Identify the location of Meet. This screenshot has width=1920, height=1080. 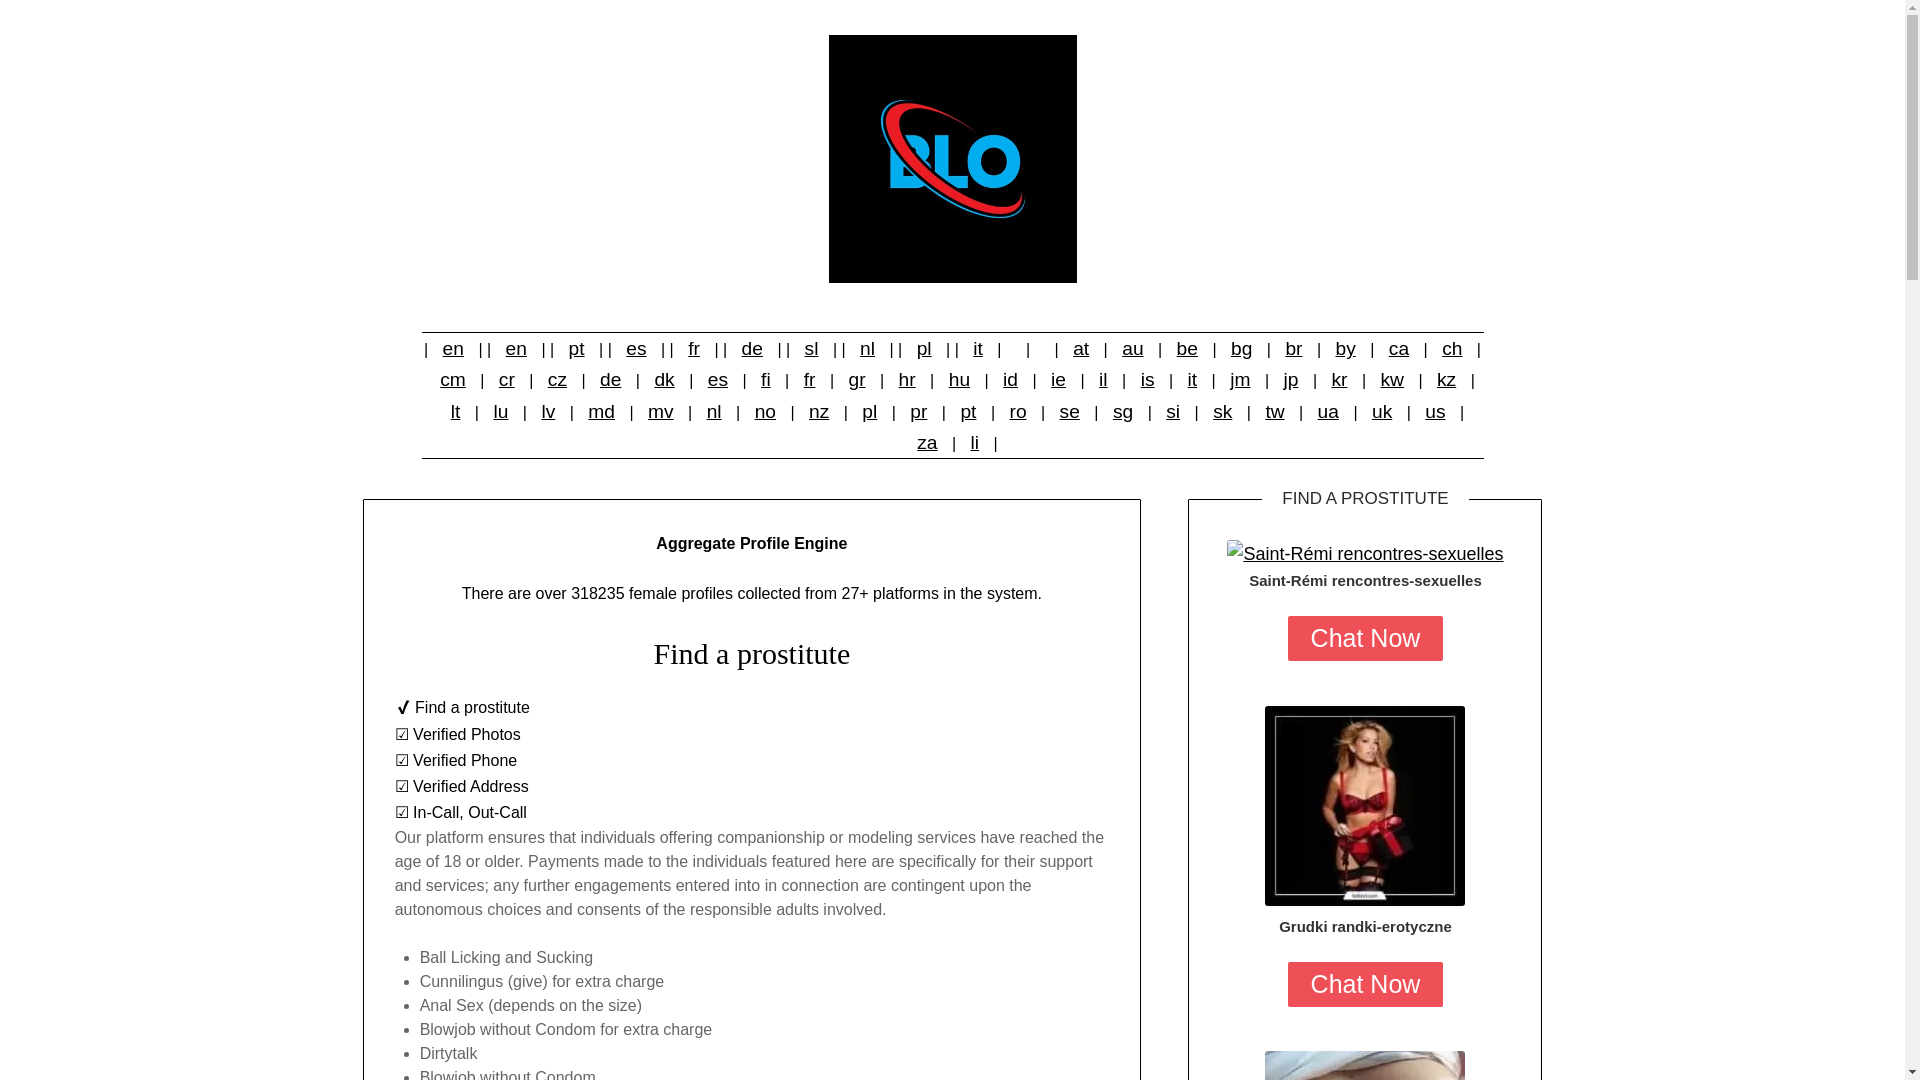
(1364, 1065).